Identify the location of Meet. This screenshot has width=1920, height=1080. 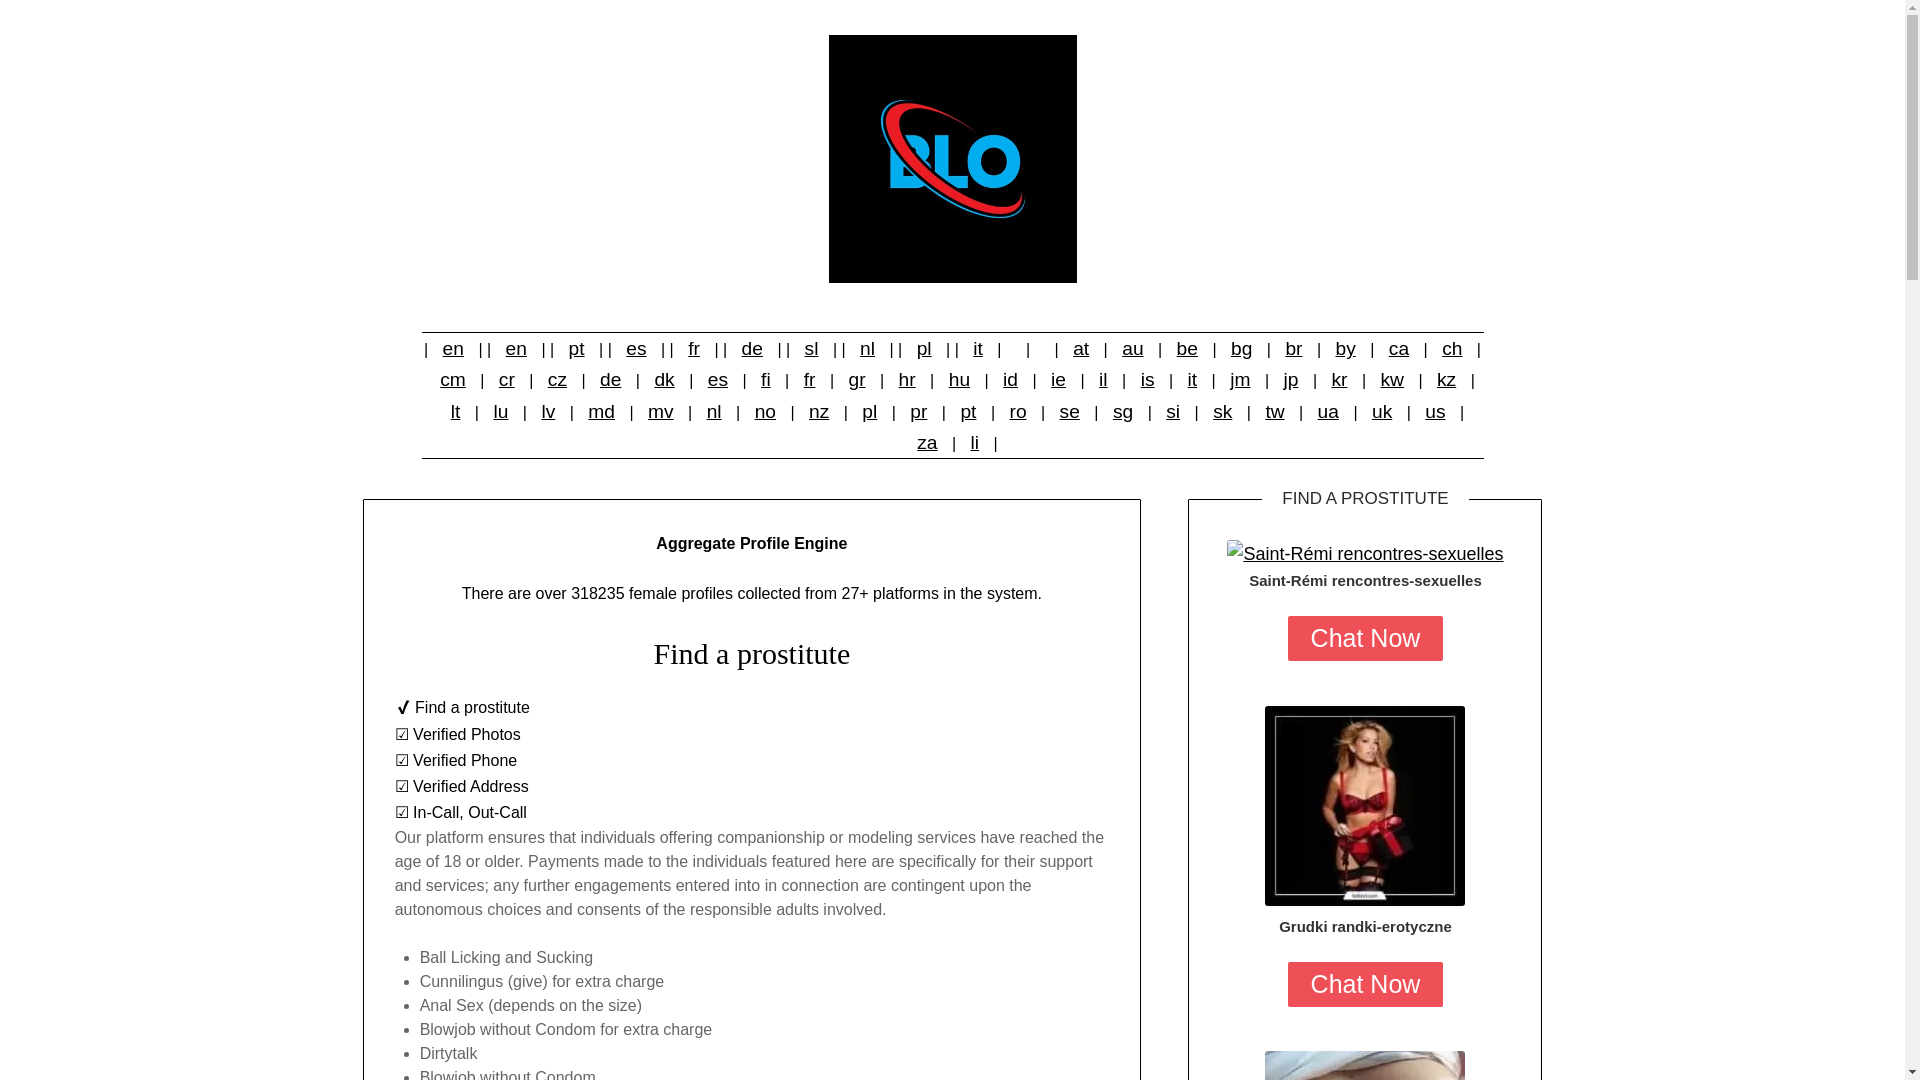
(1364, 1065).